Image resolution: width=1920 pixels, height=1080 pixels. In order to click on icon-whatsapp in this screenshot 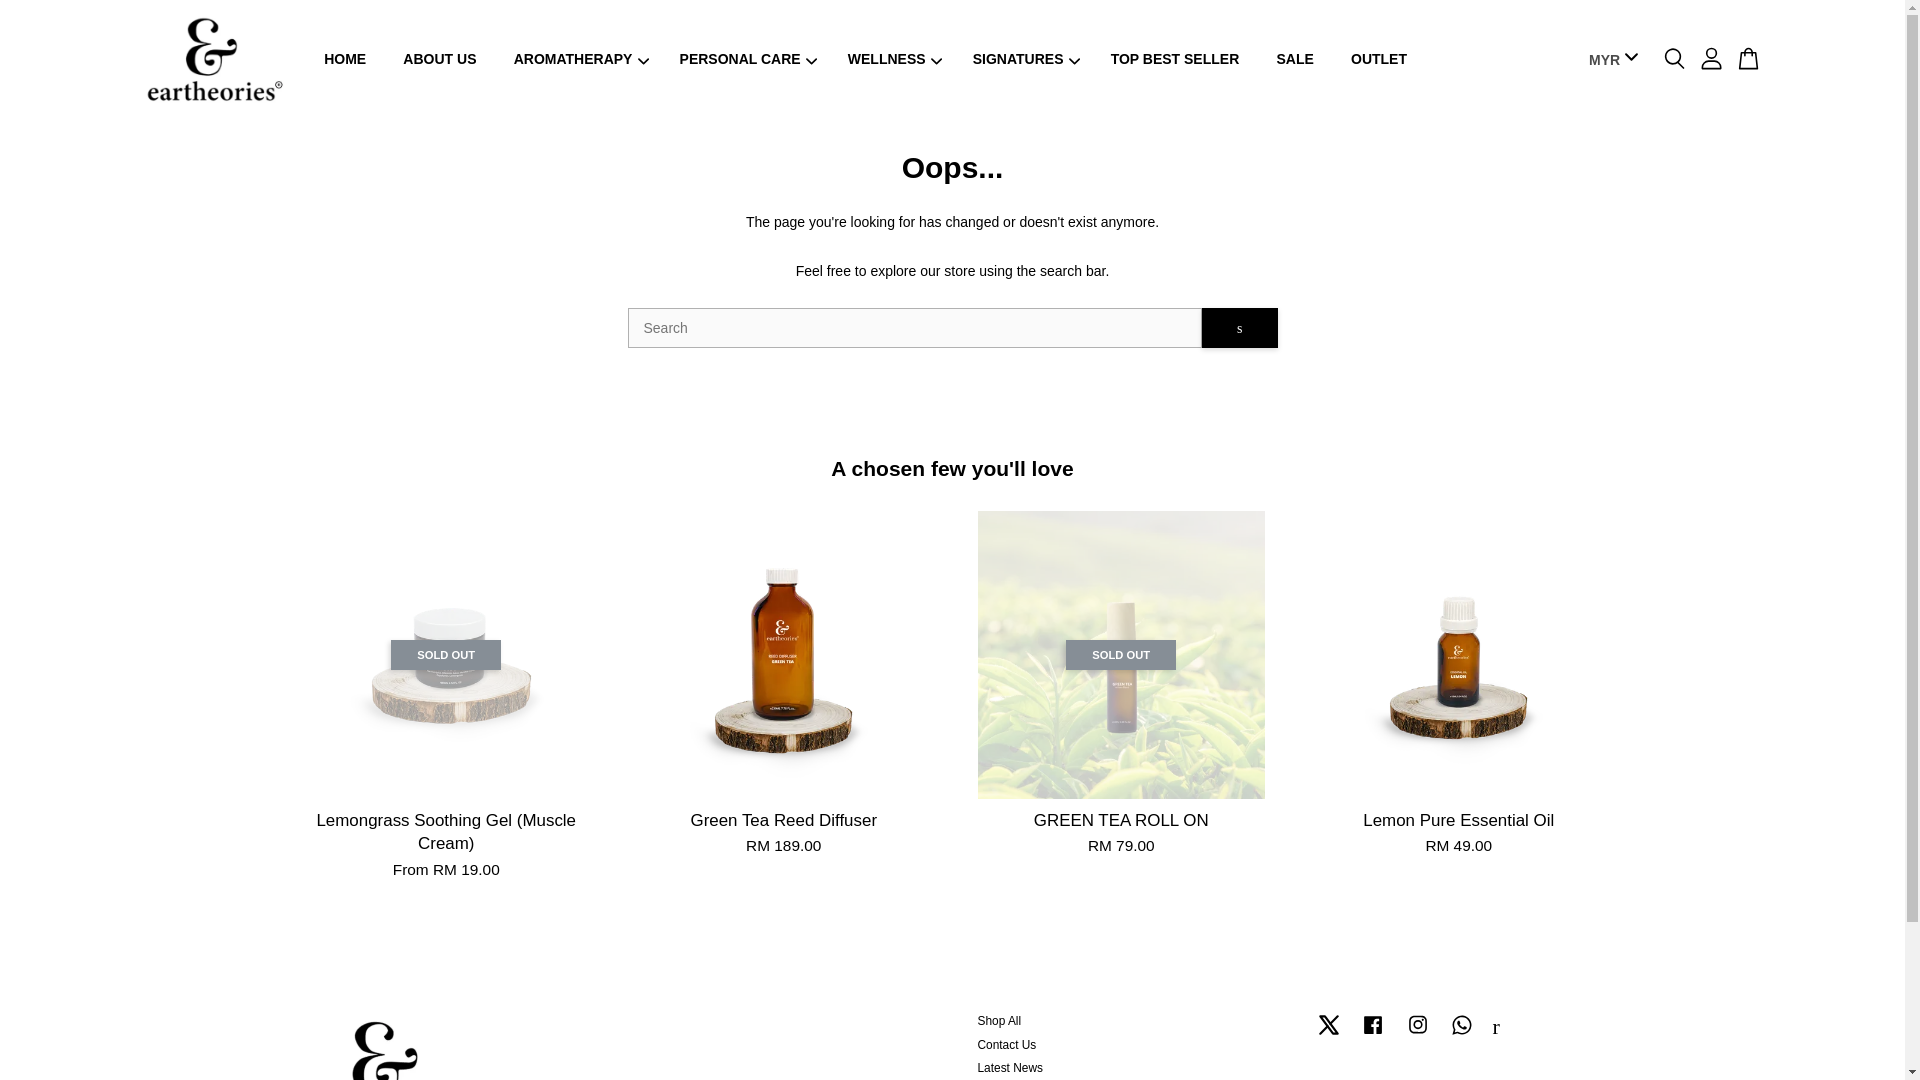, I will do `click(1462, 1024)`.